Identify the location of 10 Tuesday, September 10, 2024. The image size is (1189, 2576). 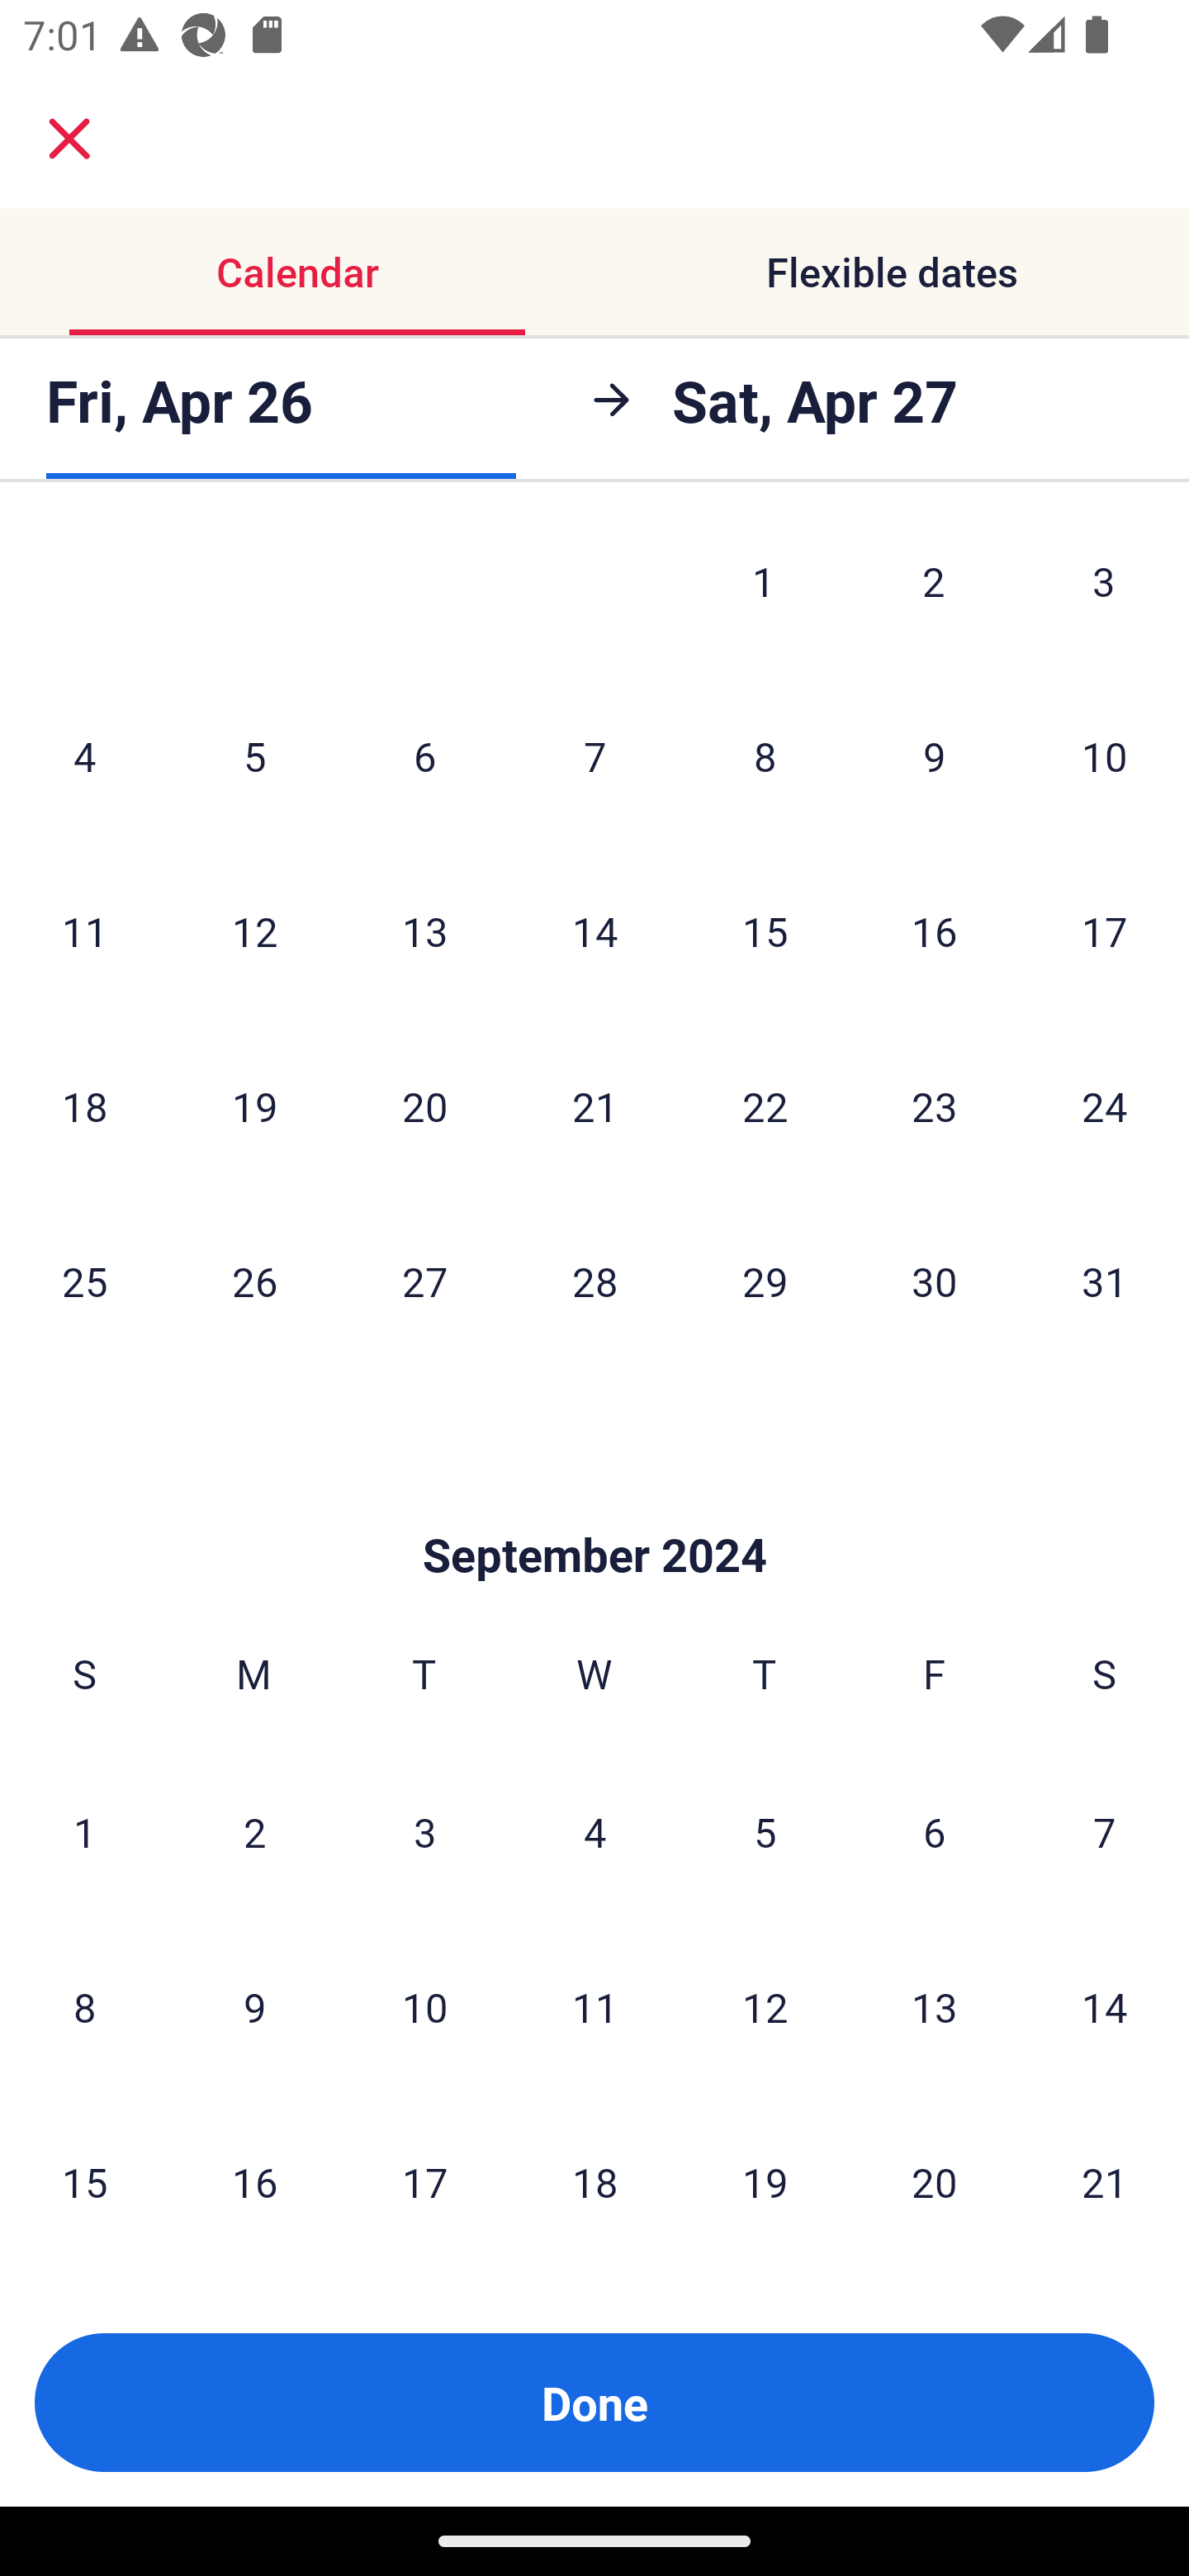
(424, 2006).